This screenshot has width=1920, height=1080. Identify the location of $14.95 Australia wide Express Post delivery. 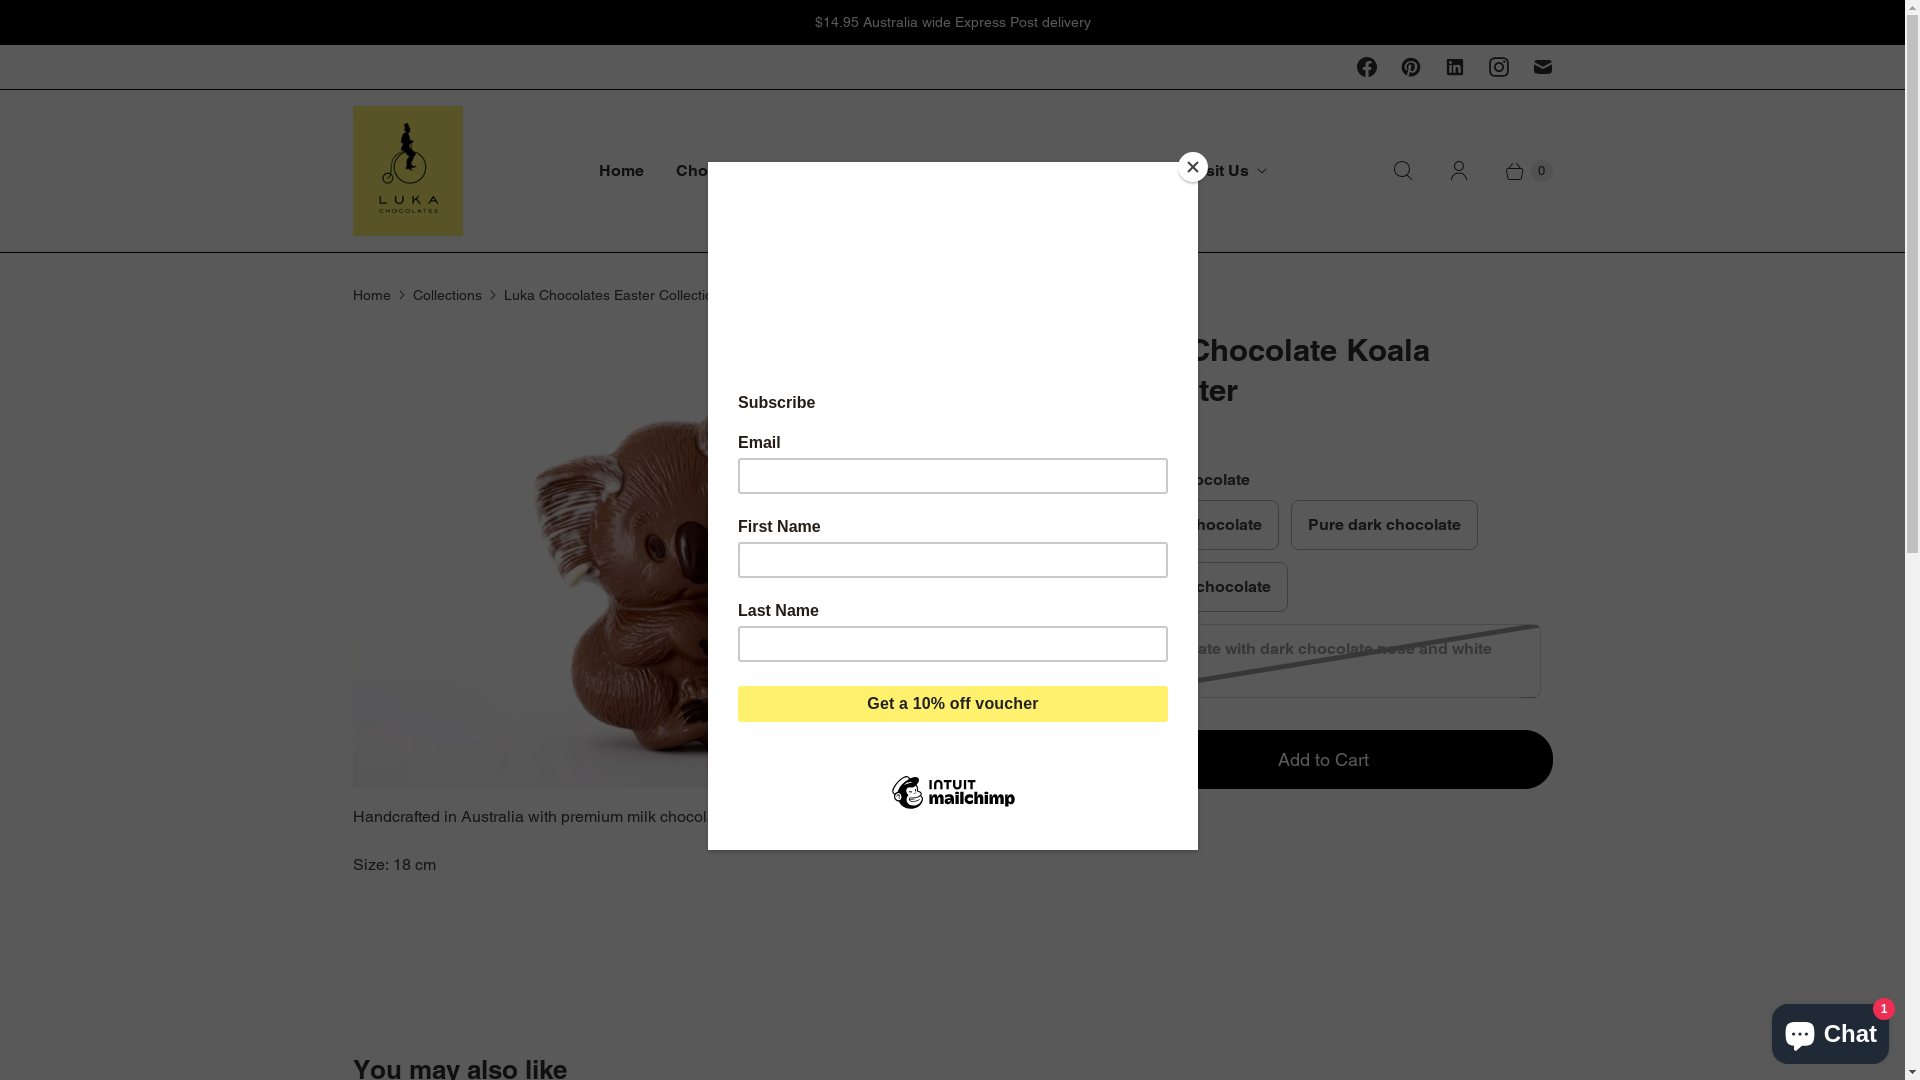
(952, 22).